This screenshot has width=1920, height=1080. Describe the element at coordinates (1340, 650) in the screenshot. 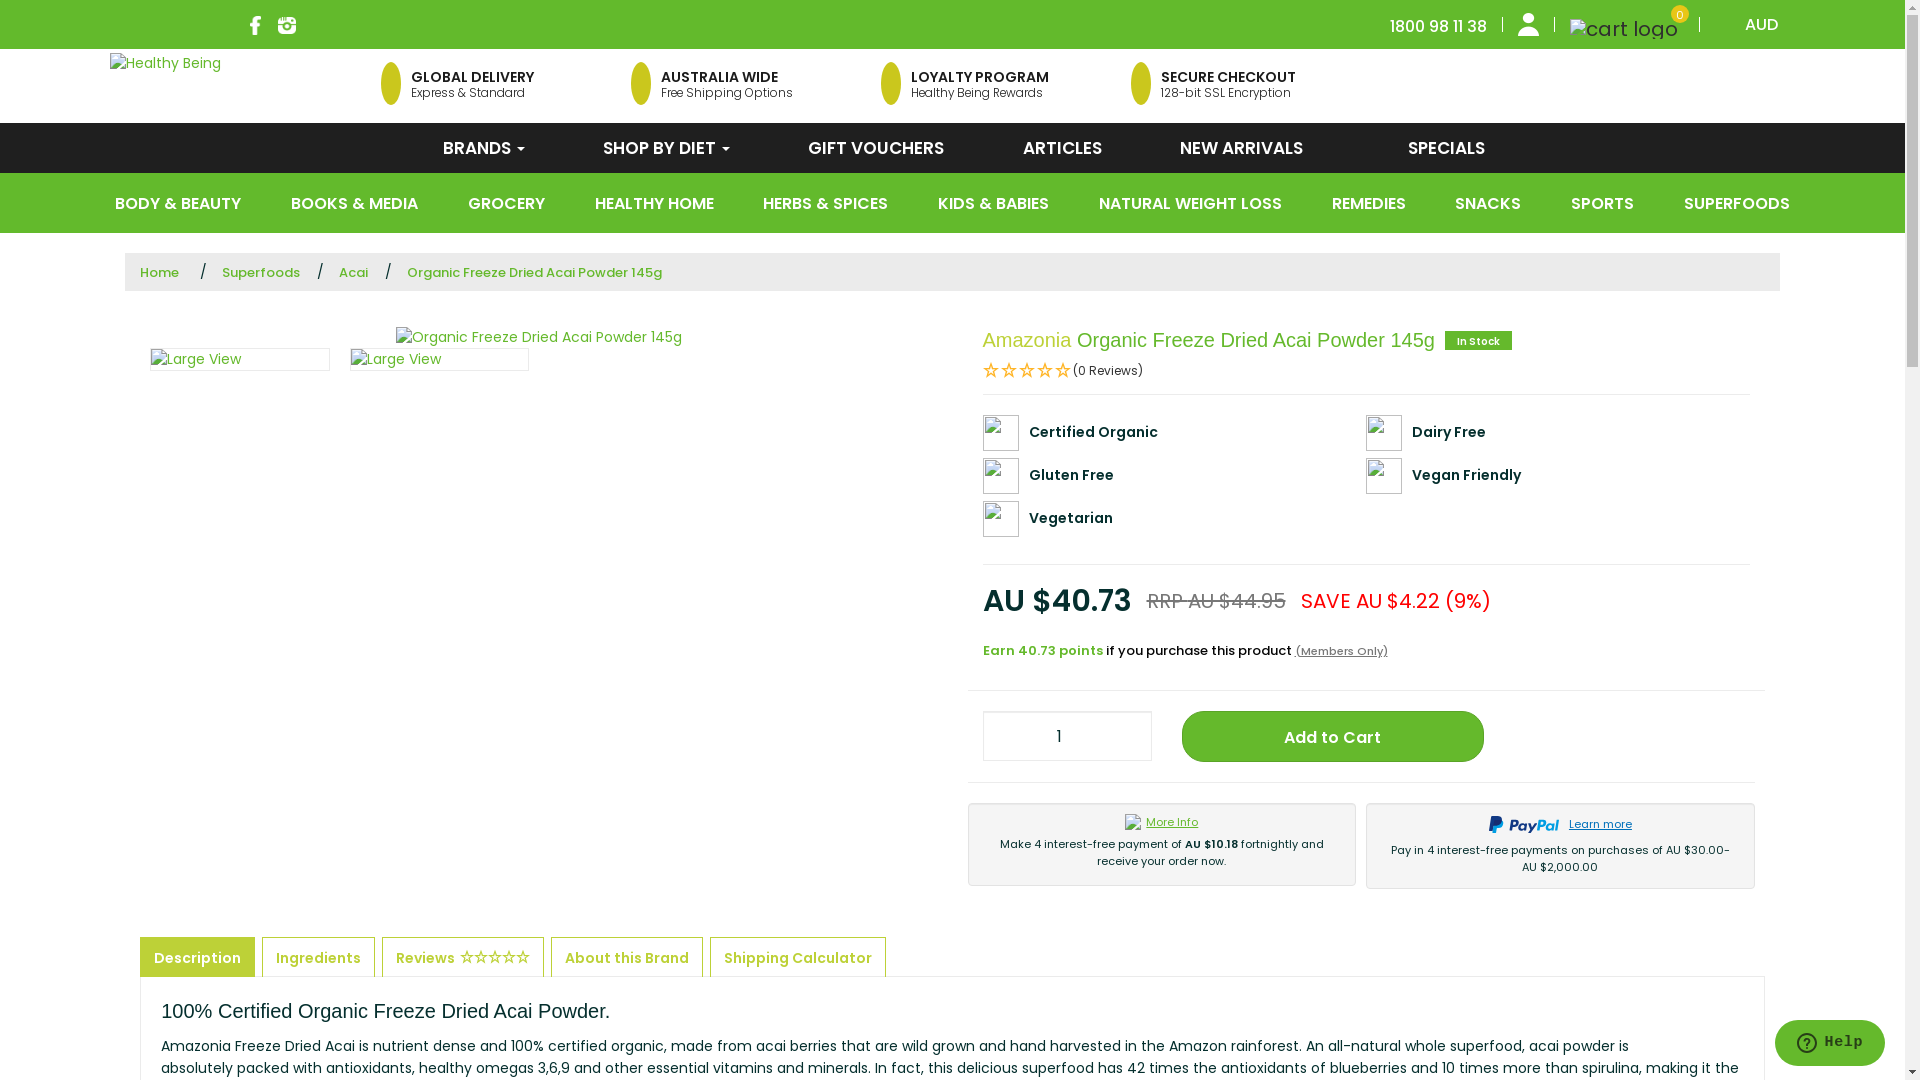

I see `(Members Only)` at that location.